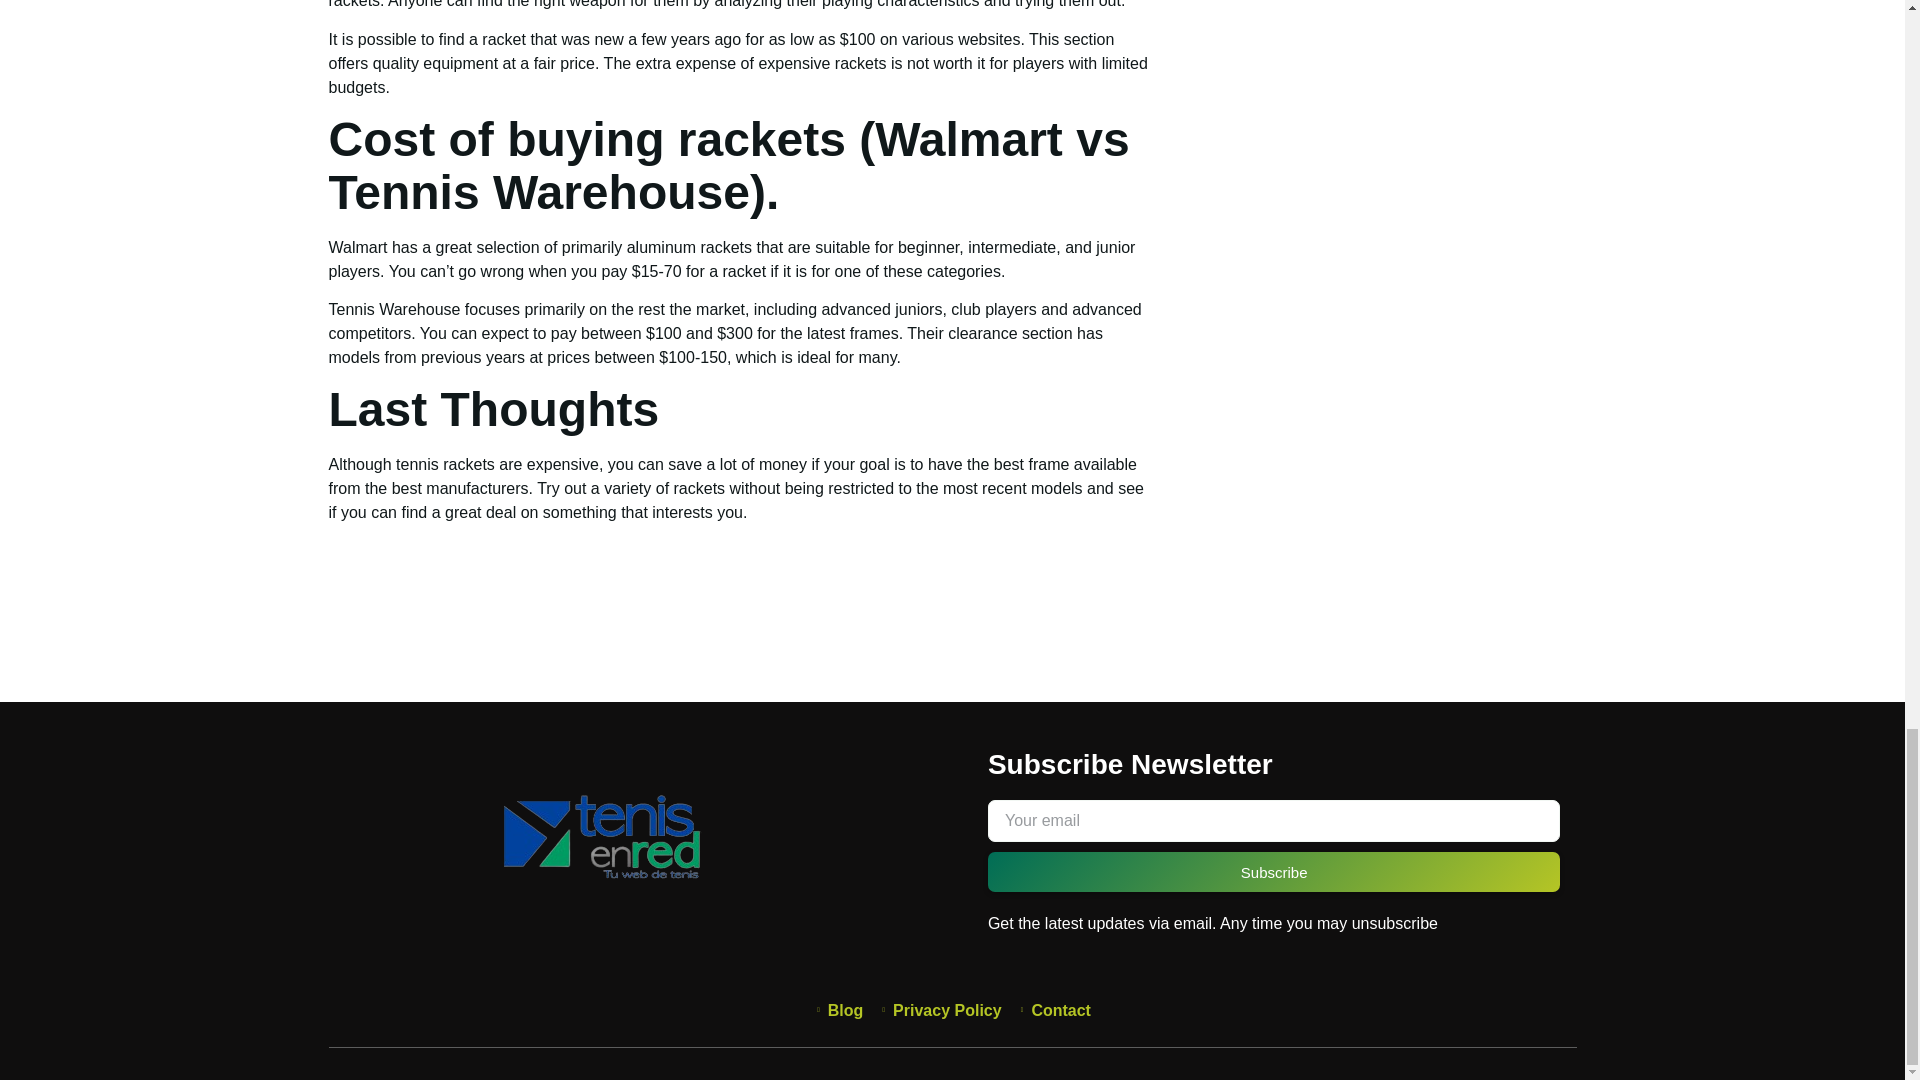 The width and height of the screenshot is (1920, 1080). Describe the element at coordinates (1054, 1010) in the screenshot. I see `Contact` at that location.